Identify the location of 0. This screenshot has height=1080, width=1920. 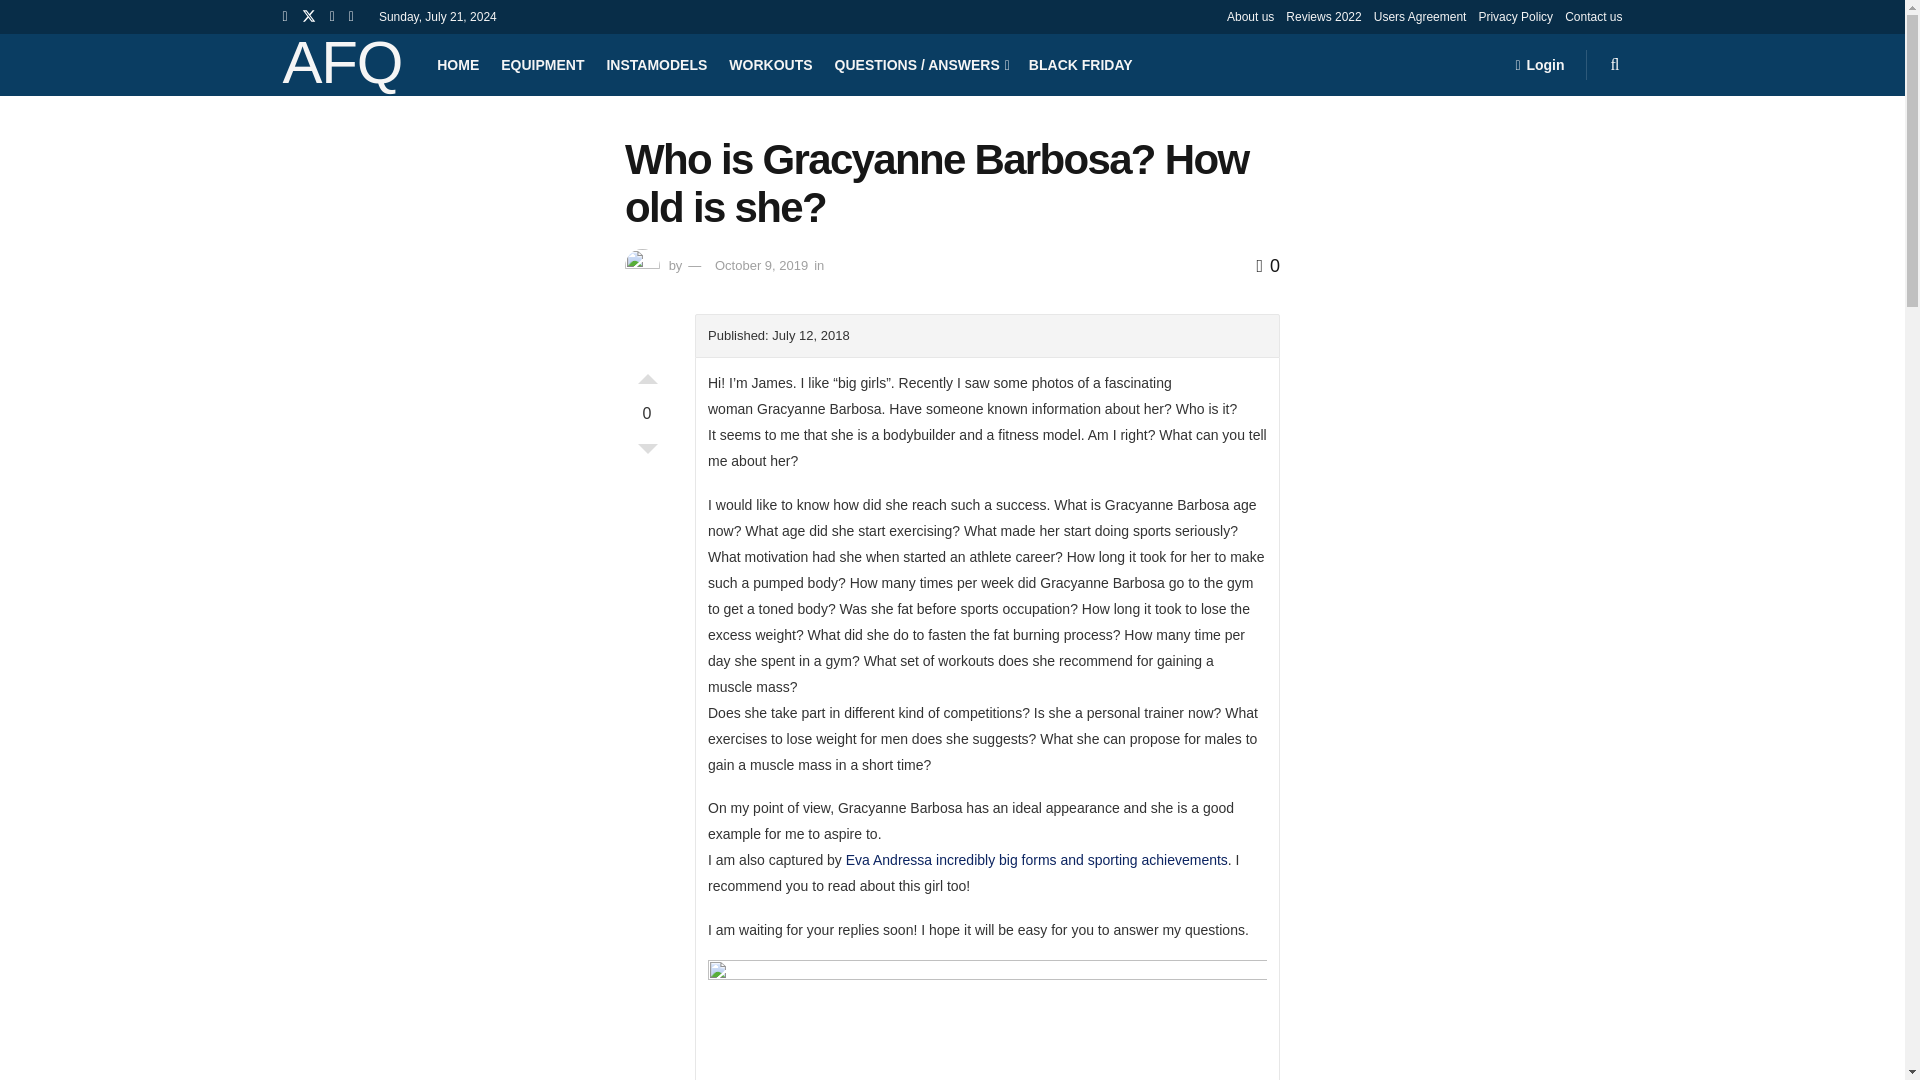
(1268, 266).